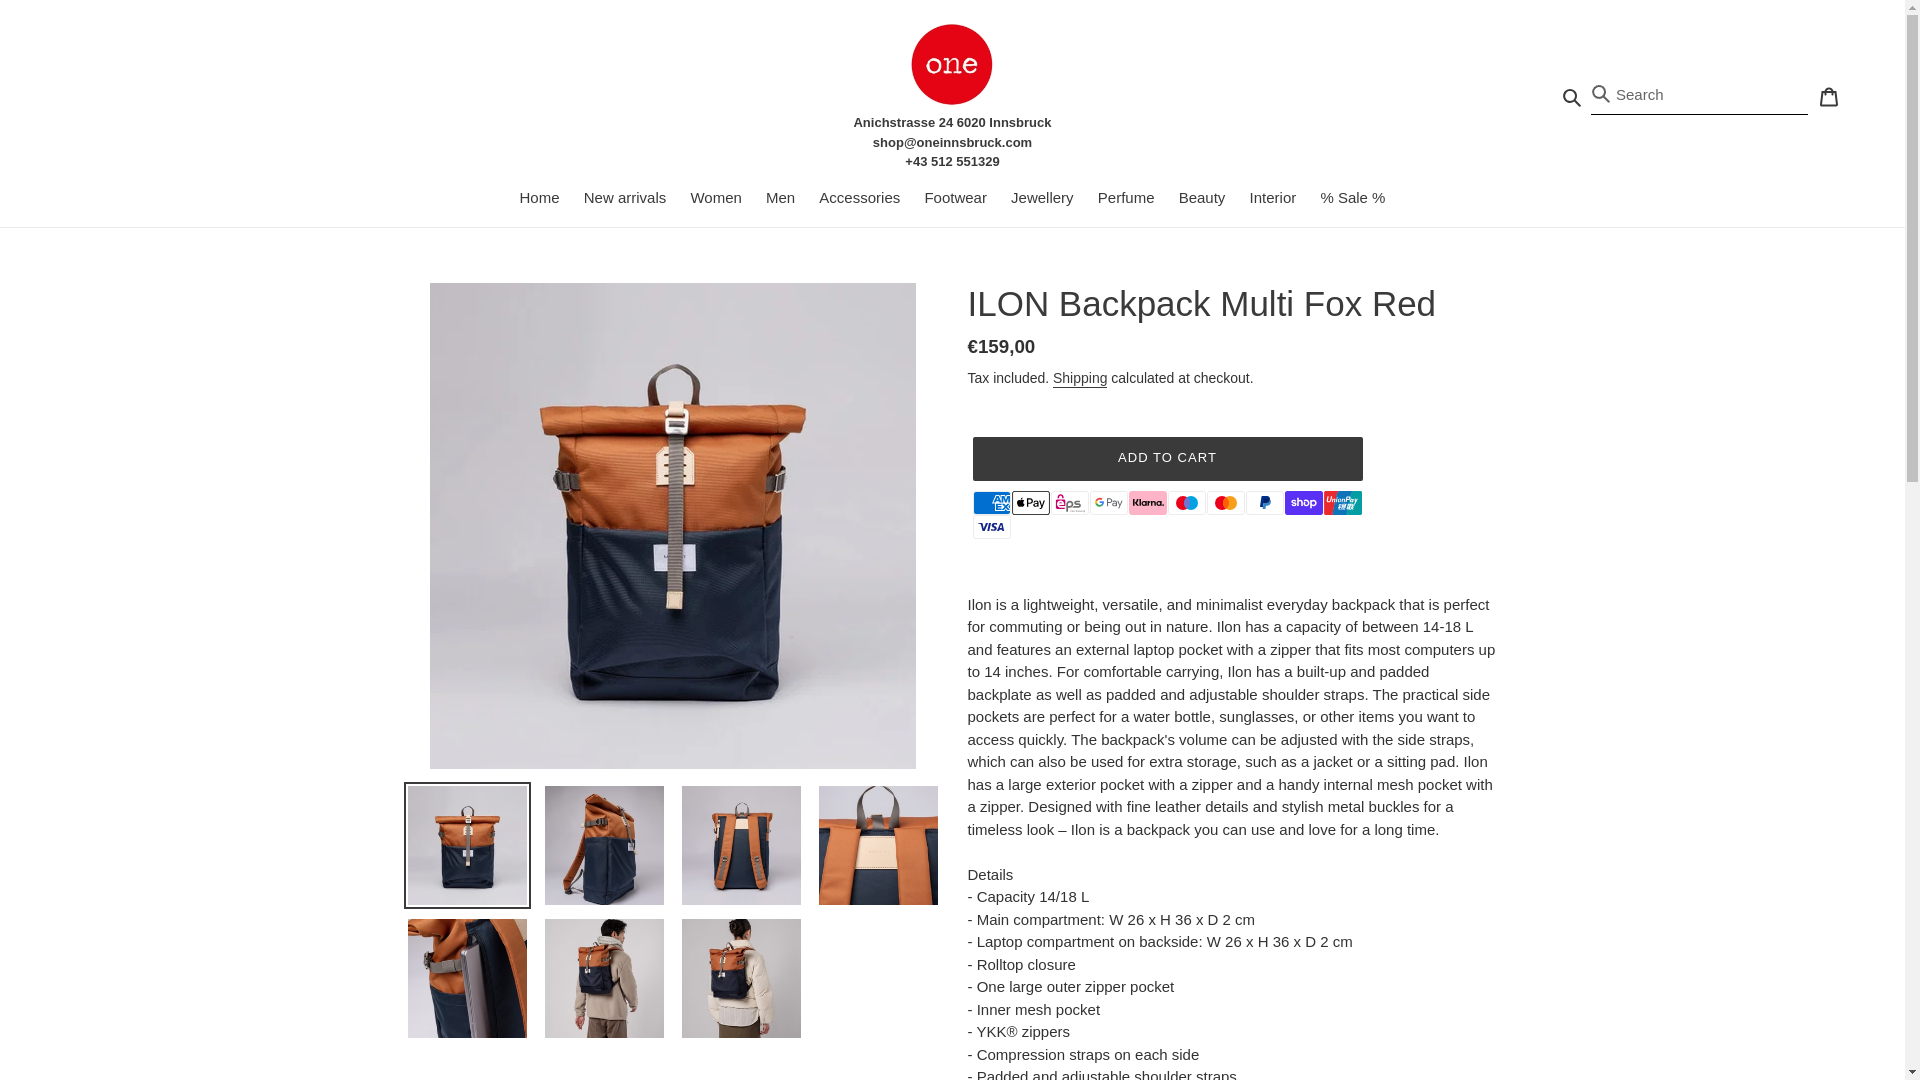 The height and width of the screenshot is (1080, 1920). I want to click on Home, so click(540, 198).